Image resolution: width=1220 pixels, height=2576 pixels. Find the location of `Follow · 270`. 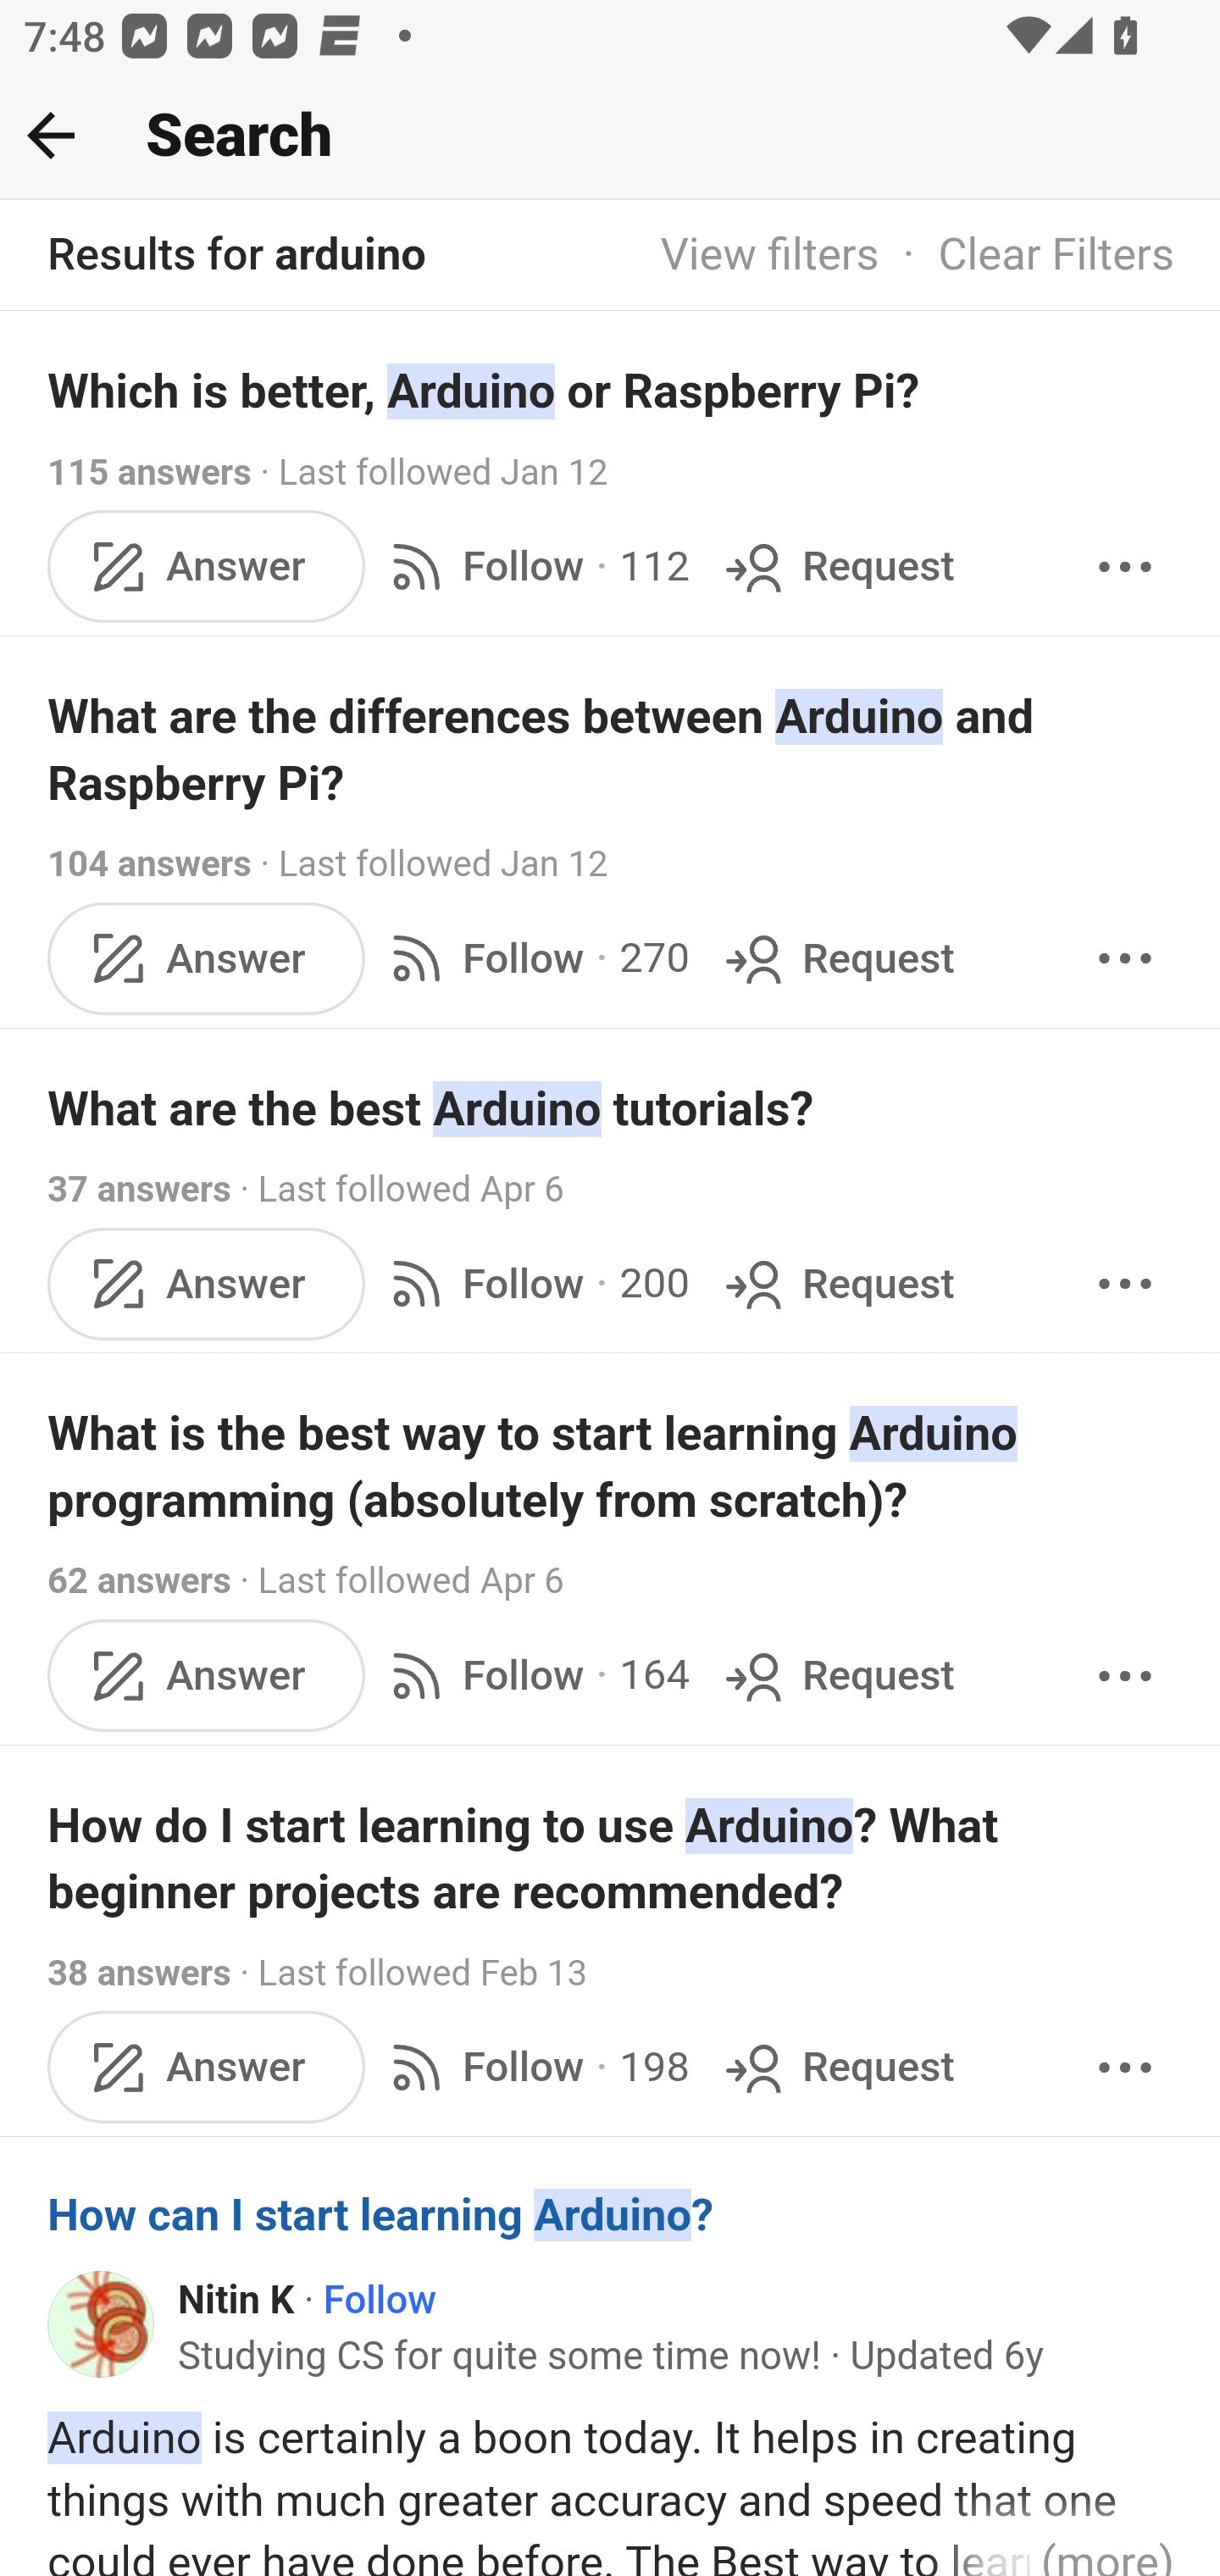

Follow · 270 is located at coordinates (534, 956).